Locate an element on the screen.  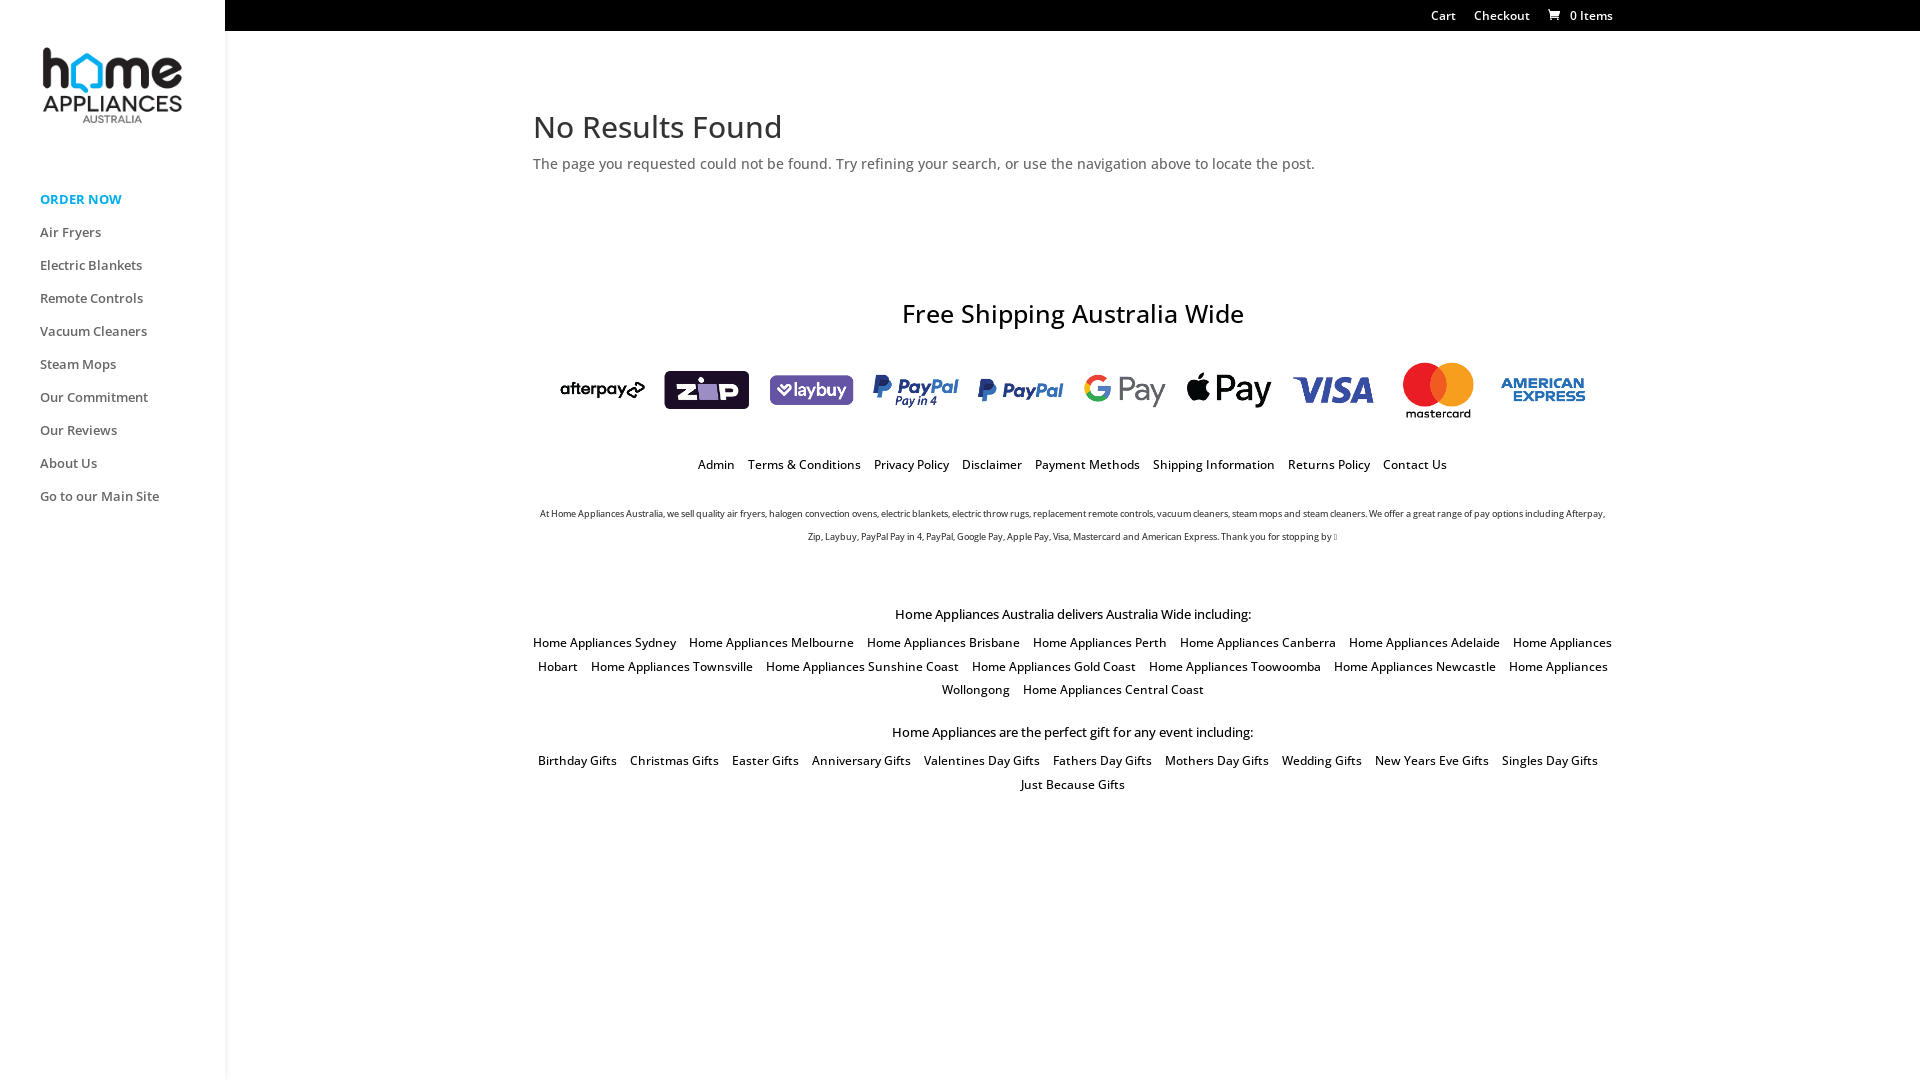
Contact Us is located at coordinates (1415, 464).